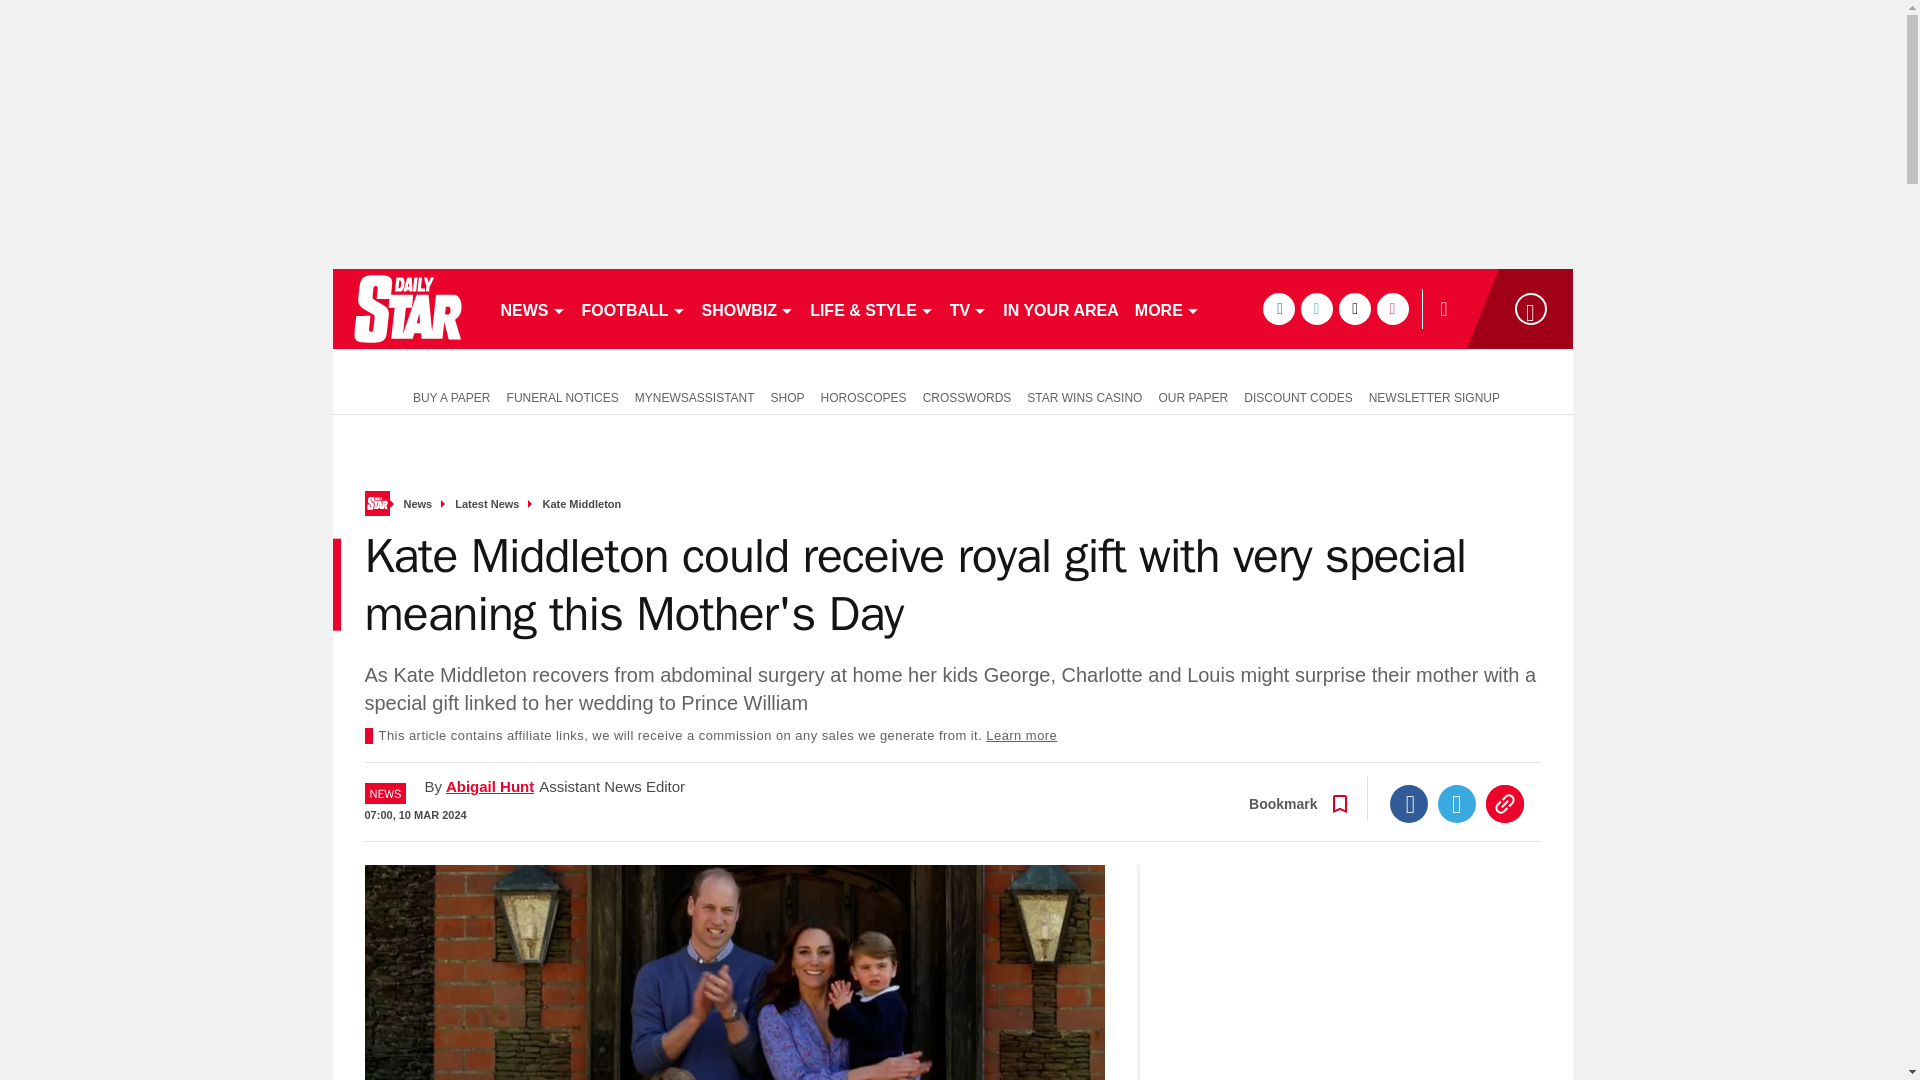 The height and width of the screenshot is (1080, 1920). Describe the element at coordinates (634, 308) in the screenshot. I see `FOOTBALL` at that location.